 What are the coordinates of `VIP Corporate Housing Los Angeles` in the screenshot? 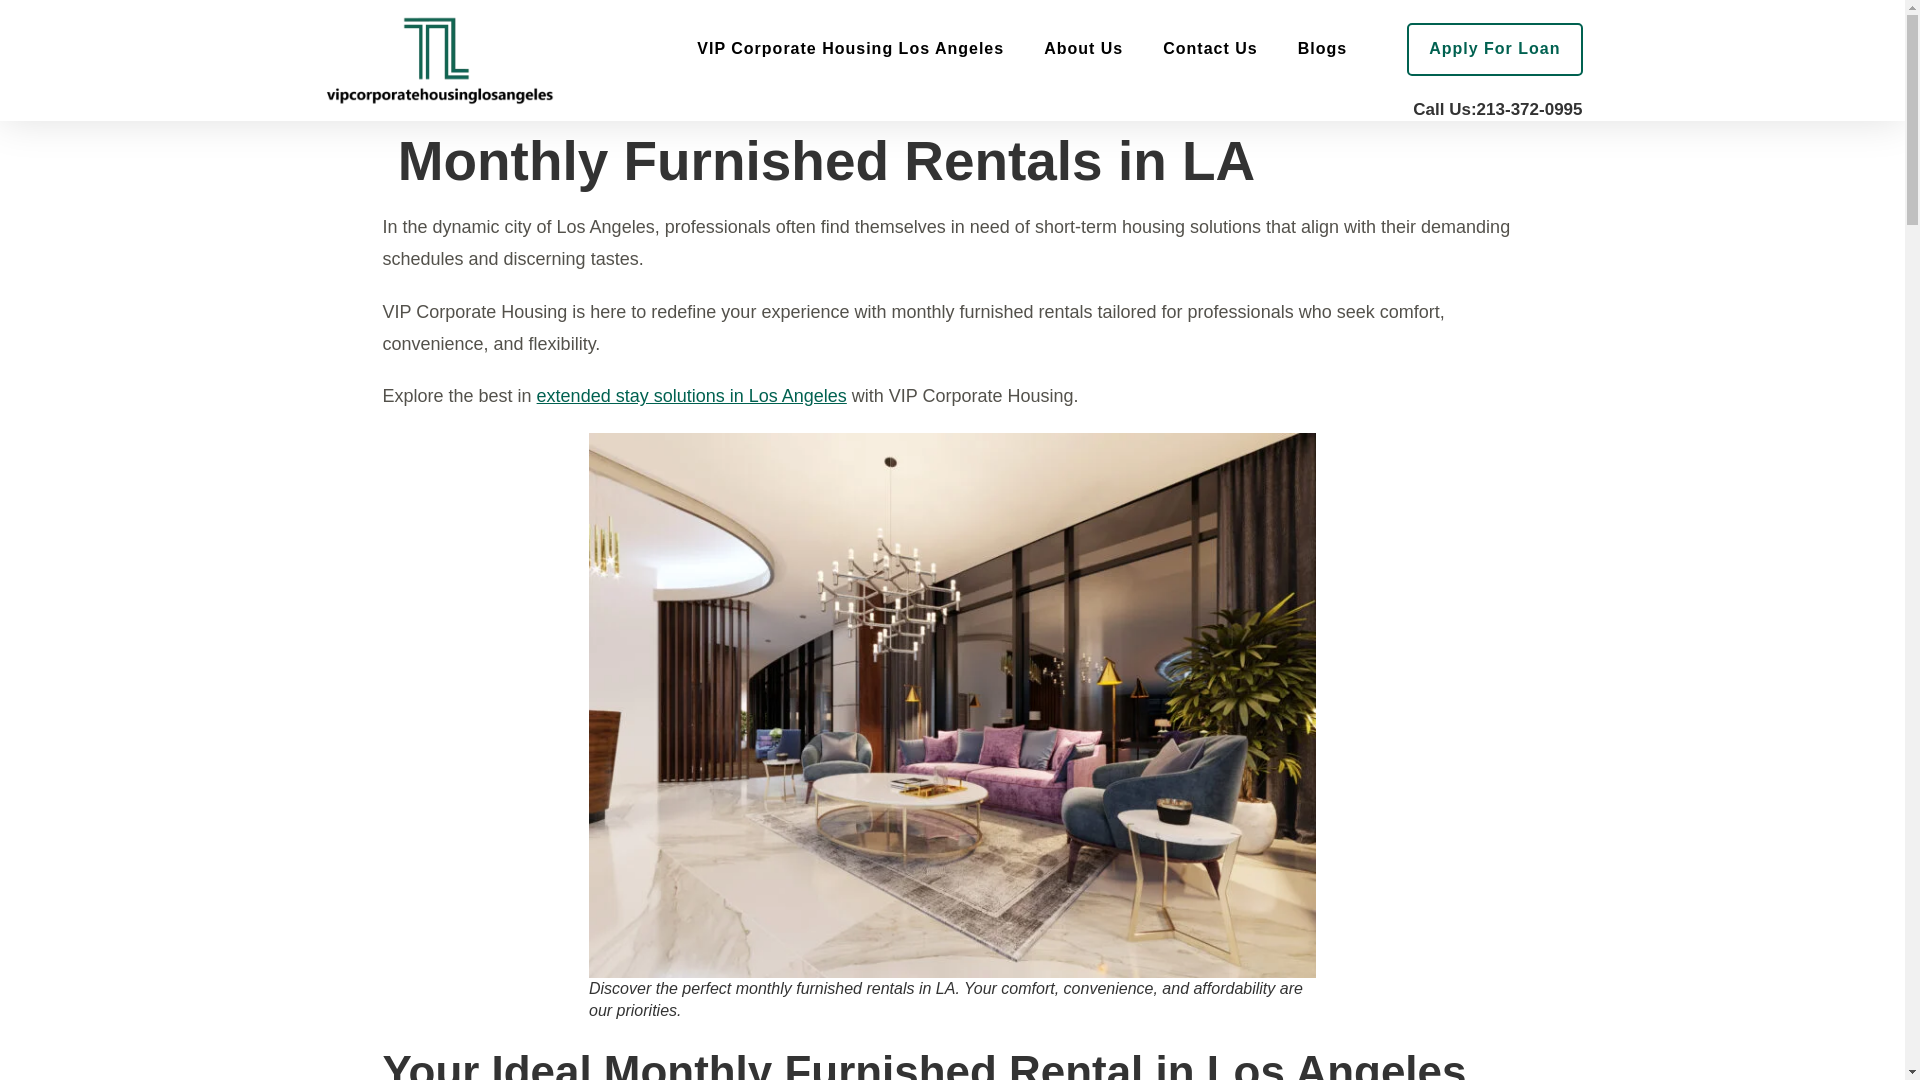 It's located at (850, 50).